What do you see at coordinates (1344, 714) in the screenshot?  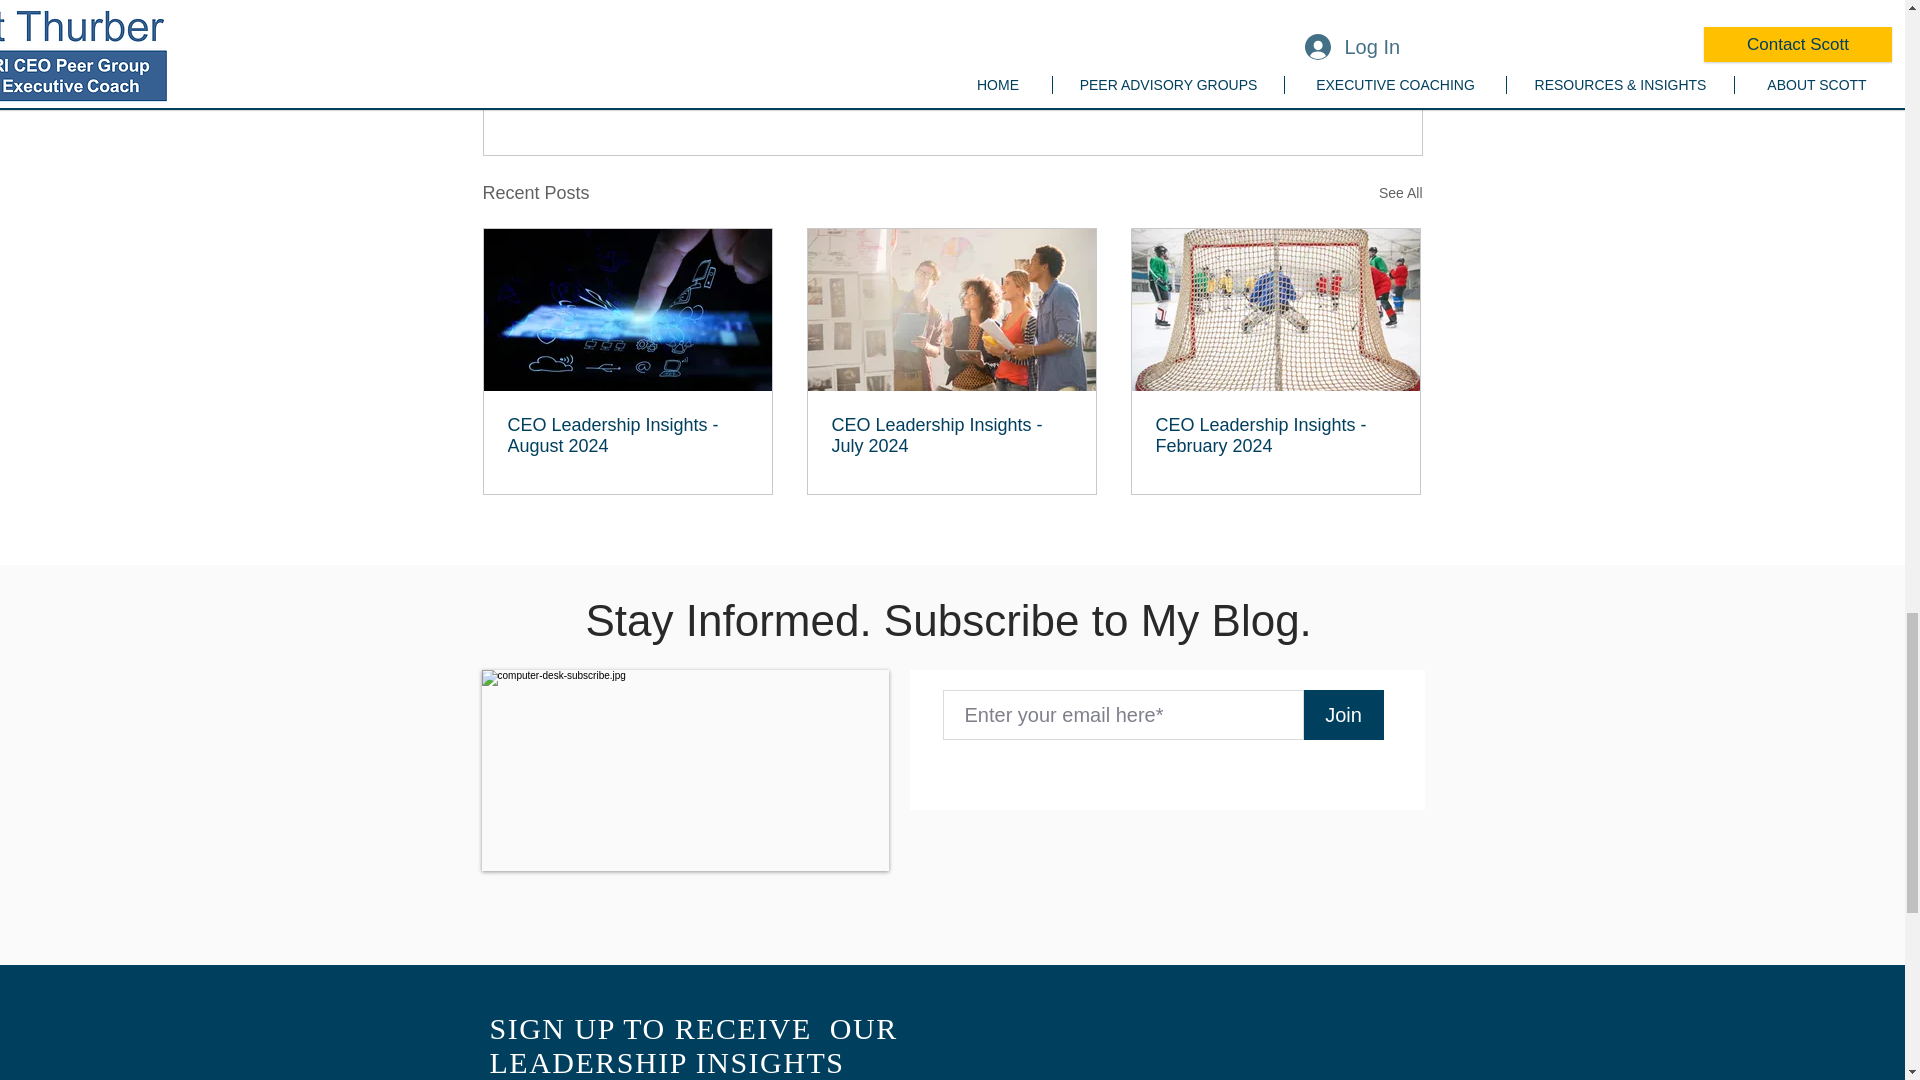 I see `Join` at bounding box center [1344, 714].